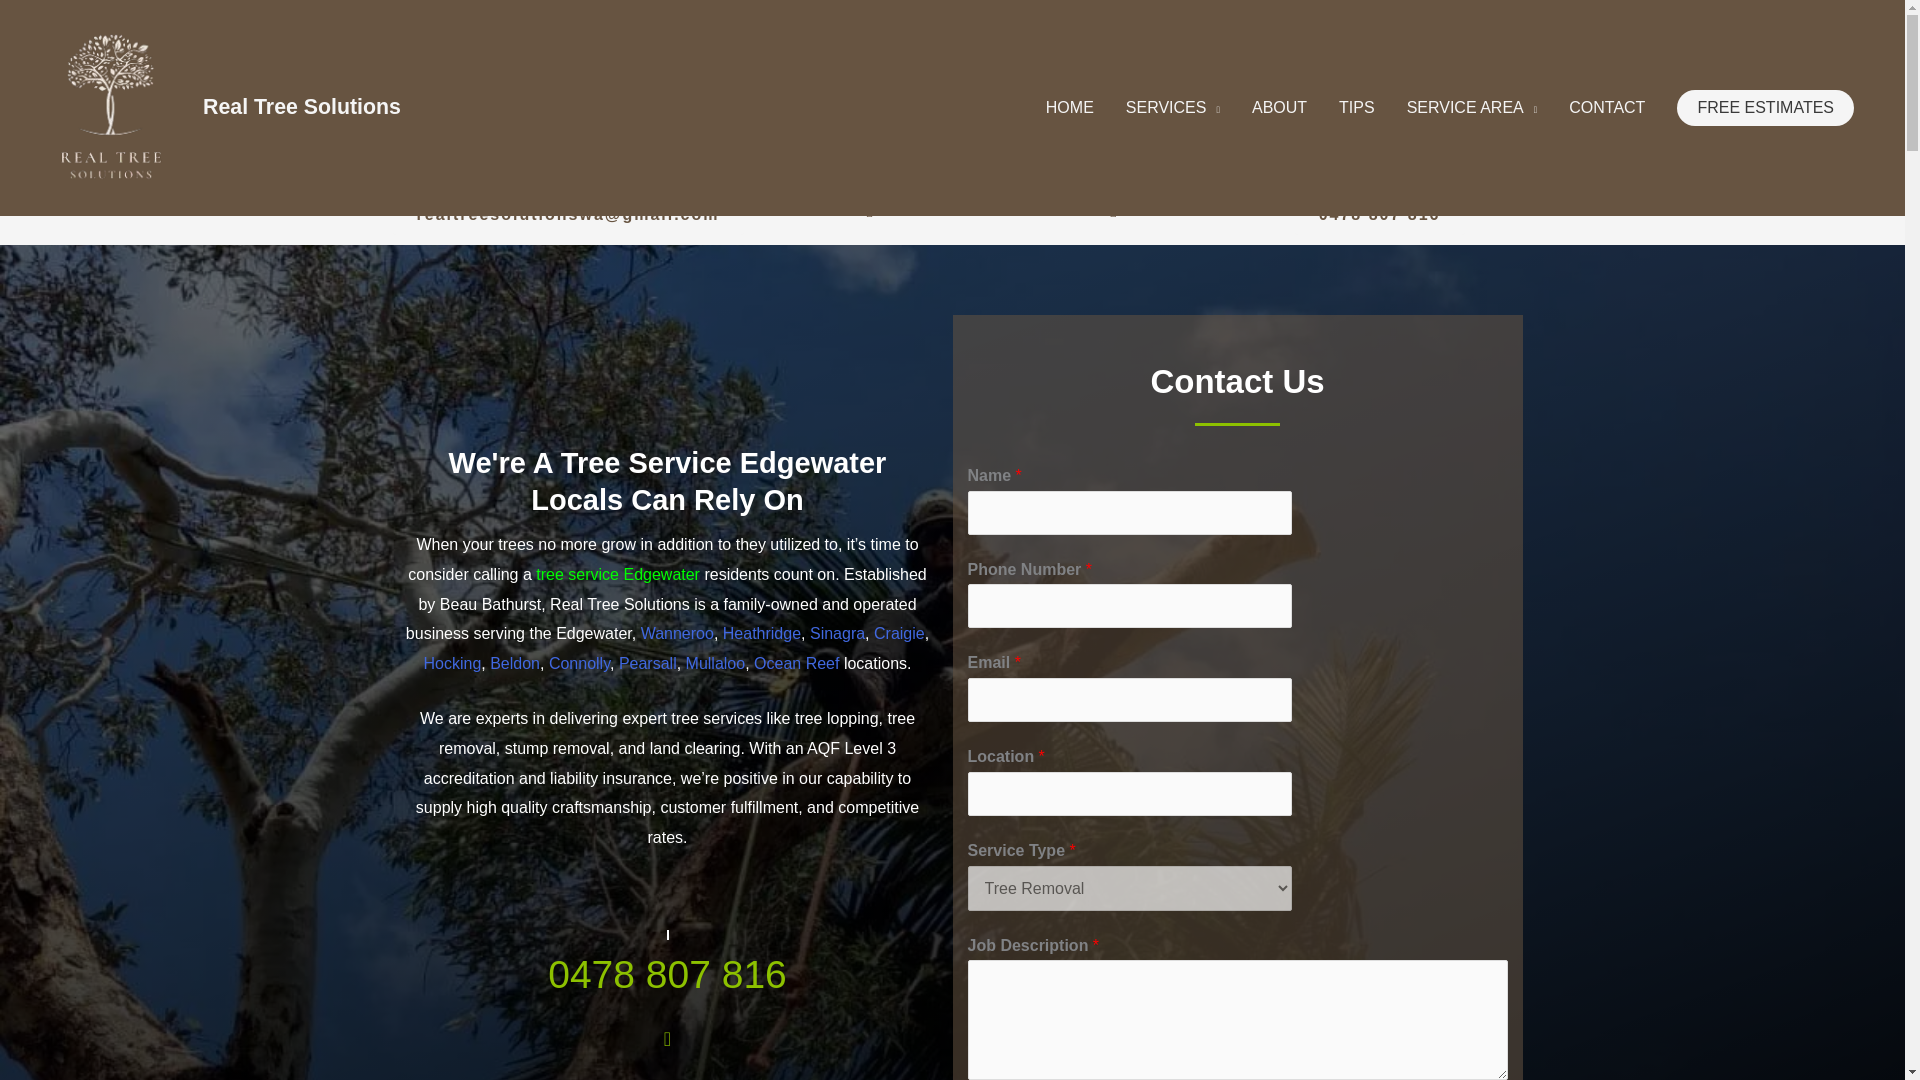 The height and width of the screenshot is (1080, 1920). Describe the element at coordinates (620, 578) in the screenshot. I see `tree service Edgewater` at that location.